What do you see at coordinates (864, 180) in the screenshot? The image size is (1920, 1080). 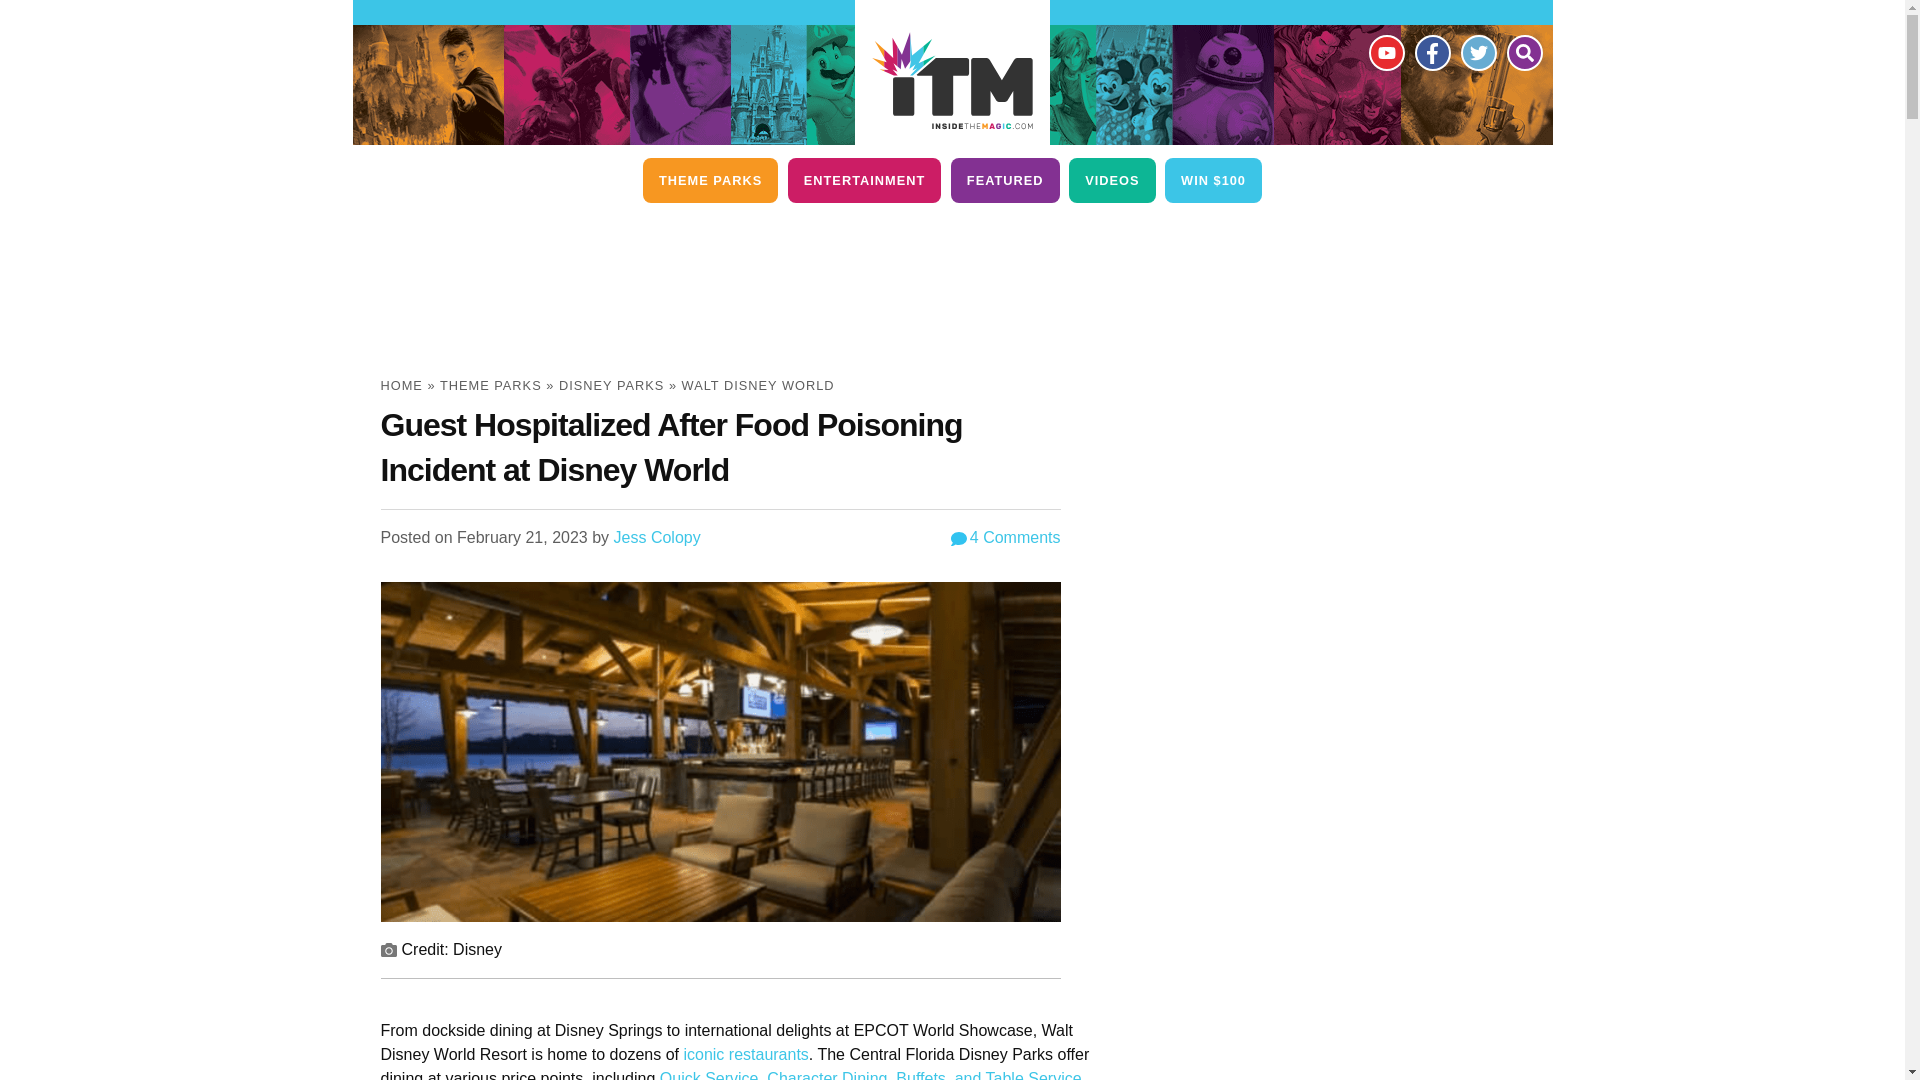 I see `ENTERTAINMENT` at bounding box center [864, 180].